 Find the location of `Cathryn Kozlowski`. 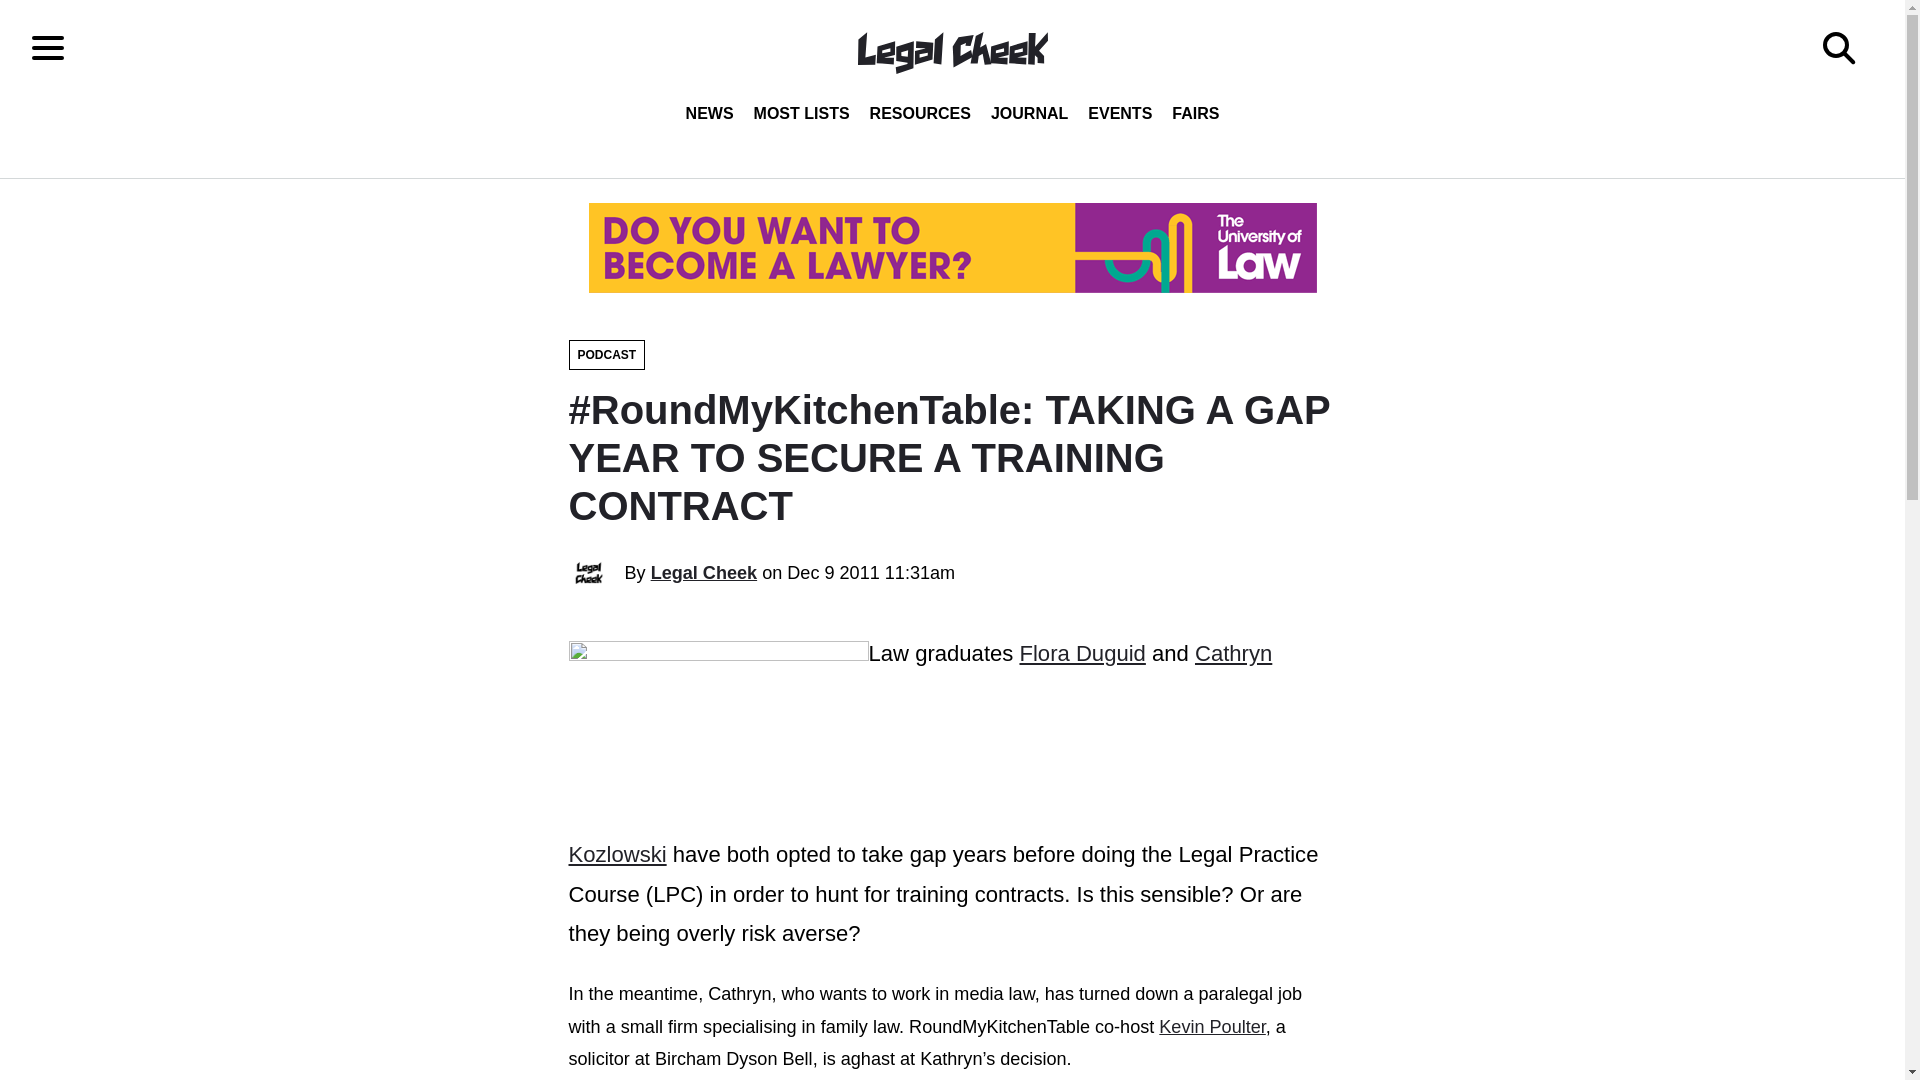

Cathryn Kozlowski is located at coordinates (920, 754).